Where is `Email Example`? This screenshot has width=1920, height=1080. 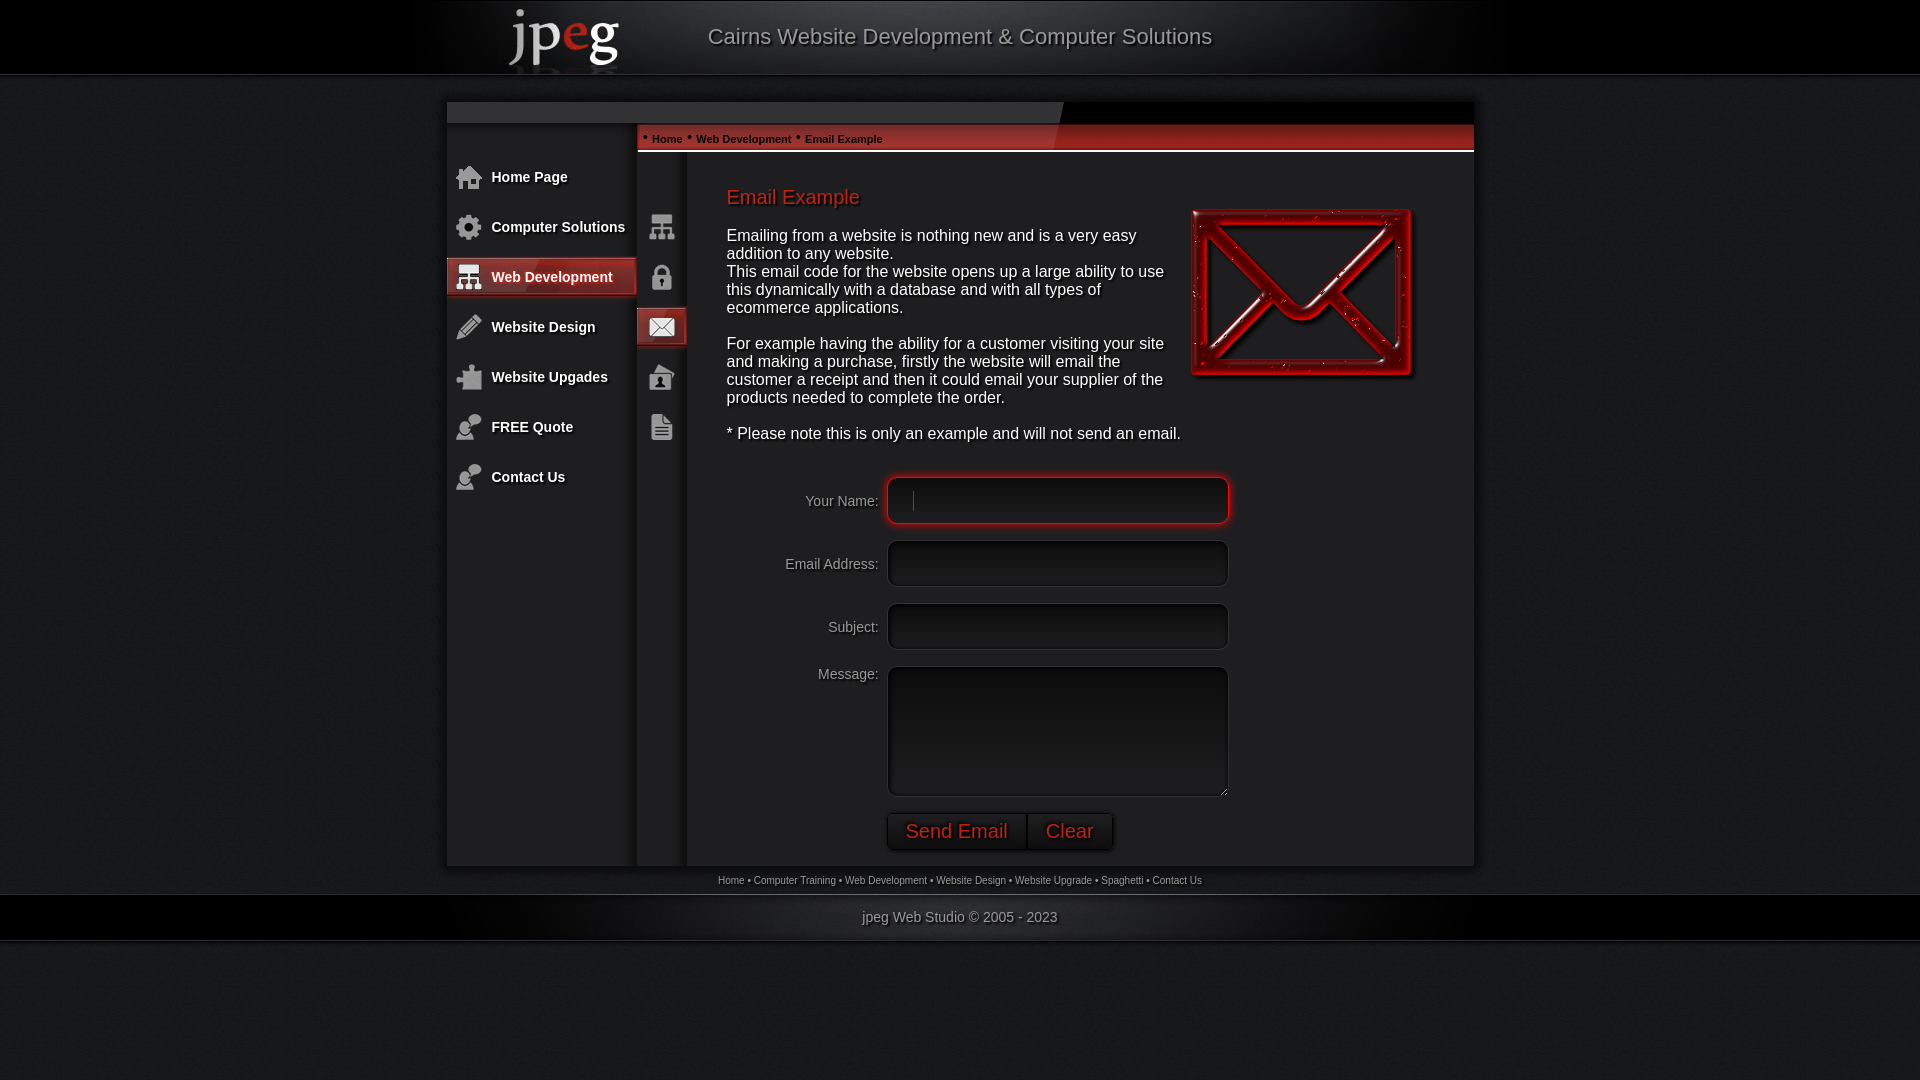
Email Example is located at coordinates (844, 138).